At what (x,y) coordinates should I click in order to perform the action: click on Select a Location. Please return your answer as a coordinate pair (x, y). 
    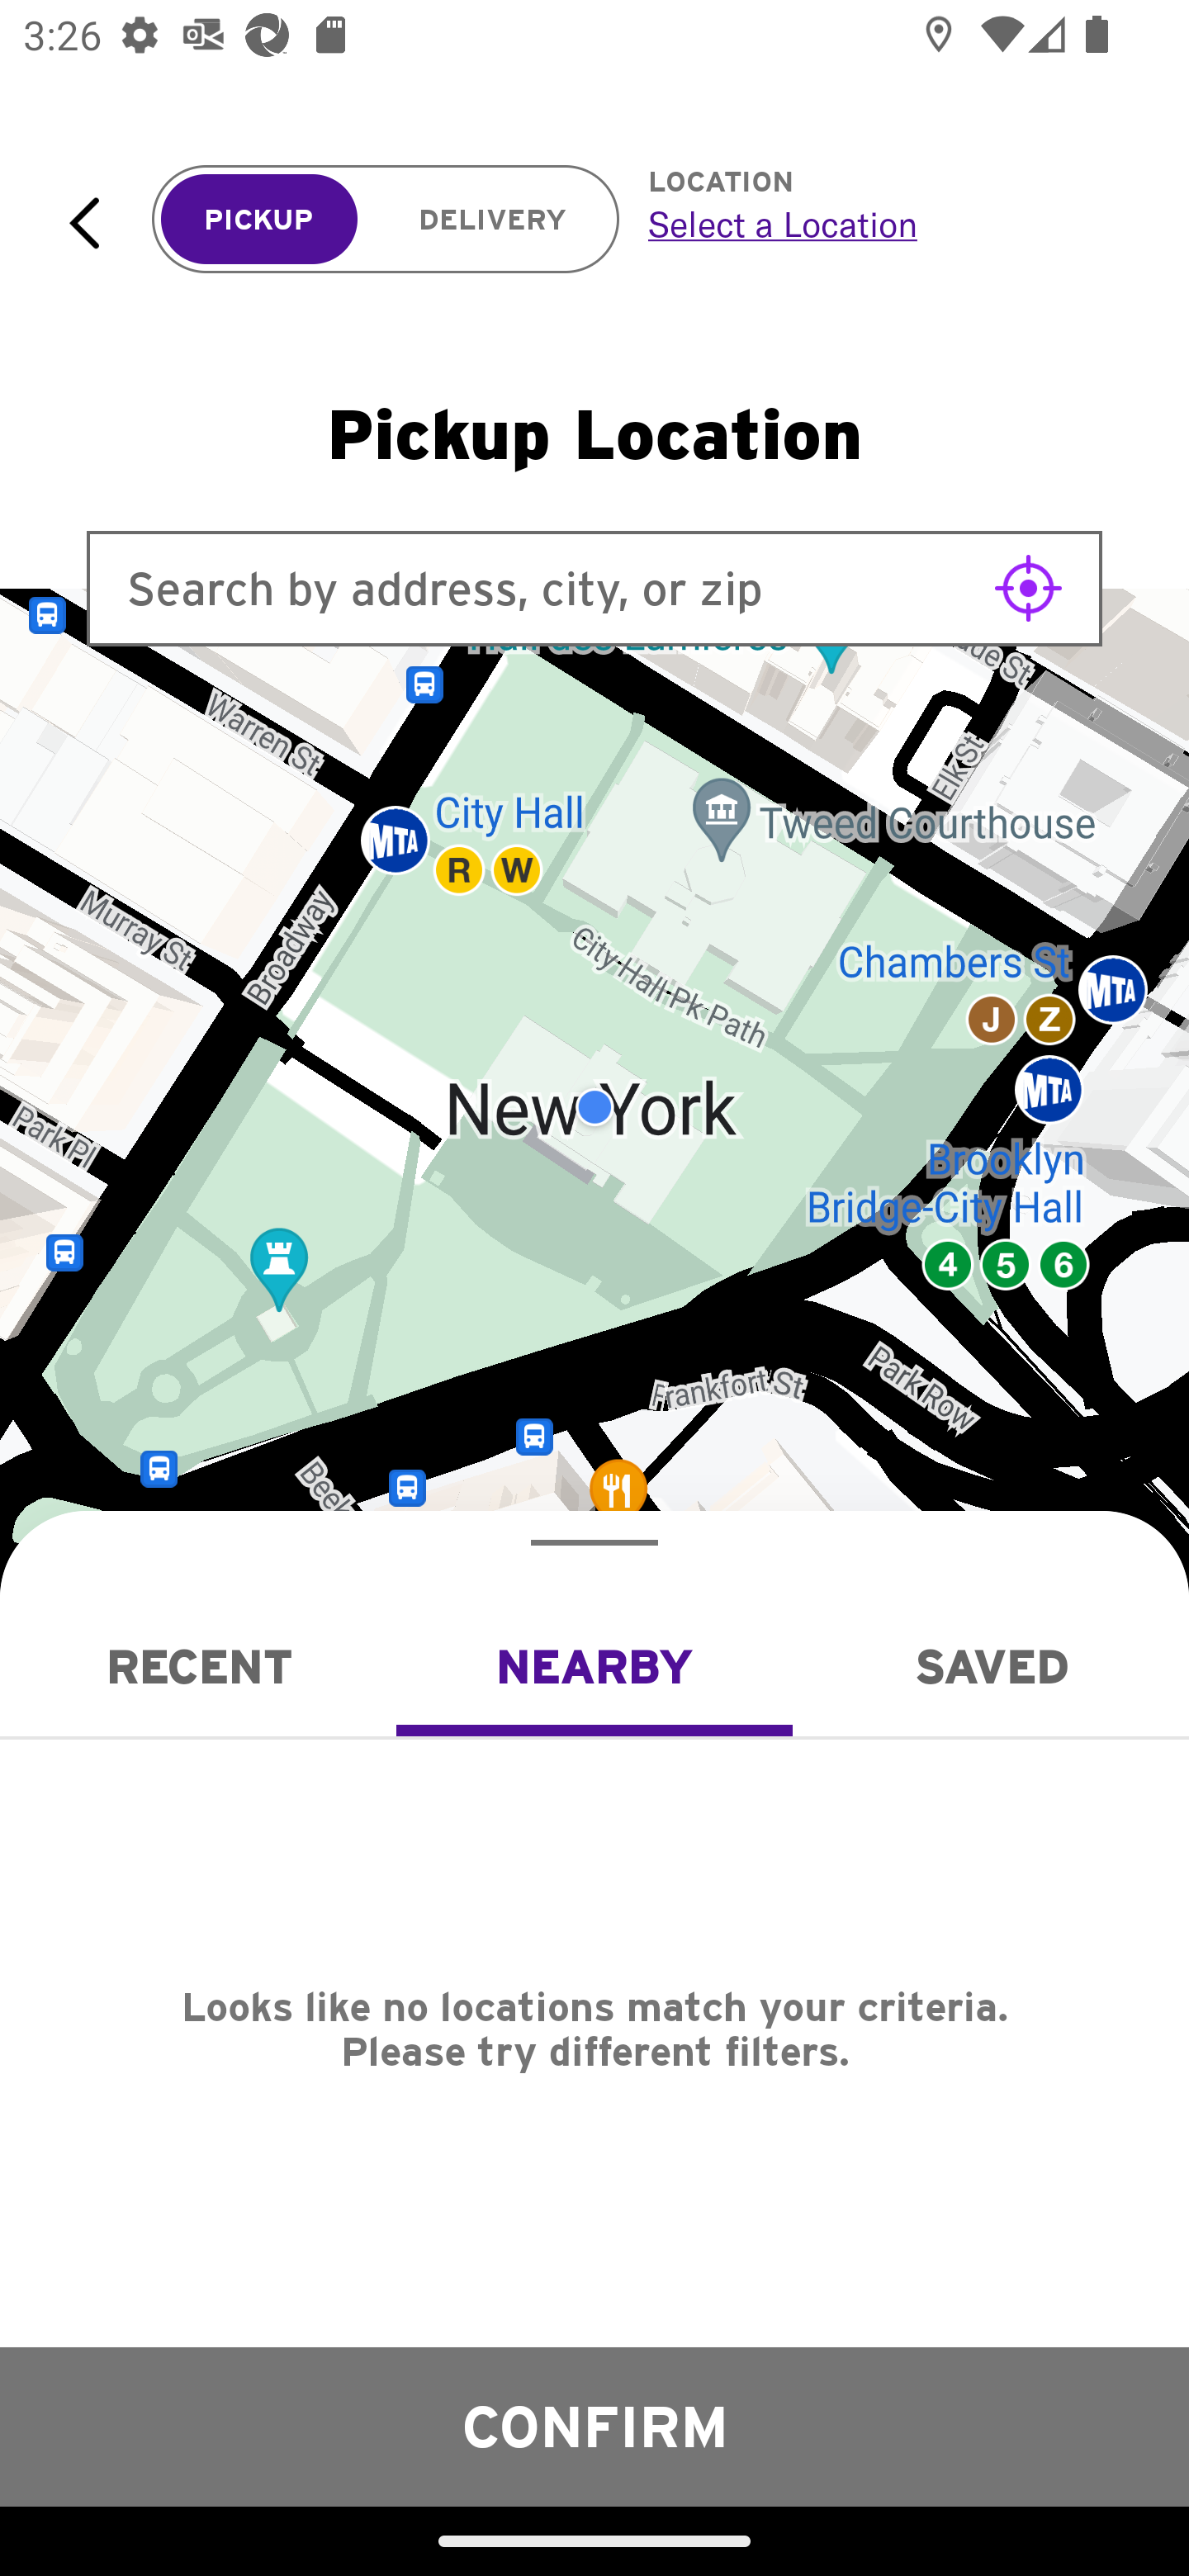
    Looking at the image, I should click on (882, 224).